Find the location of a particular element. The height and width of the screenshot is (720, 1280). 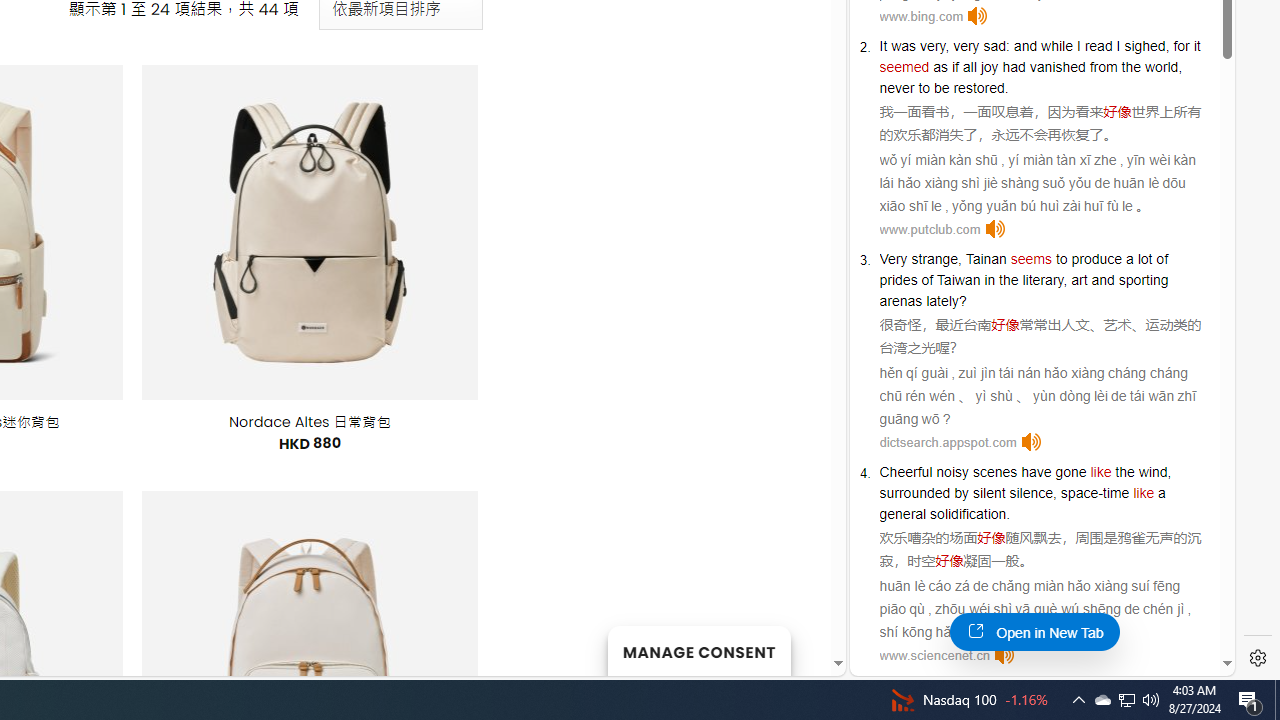

www.bing.com is located at coordinates (921, 16).